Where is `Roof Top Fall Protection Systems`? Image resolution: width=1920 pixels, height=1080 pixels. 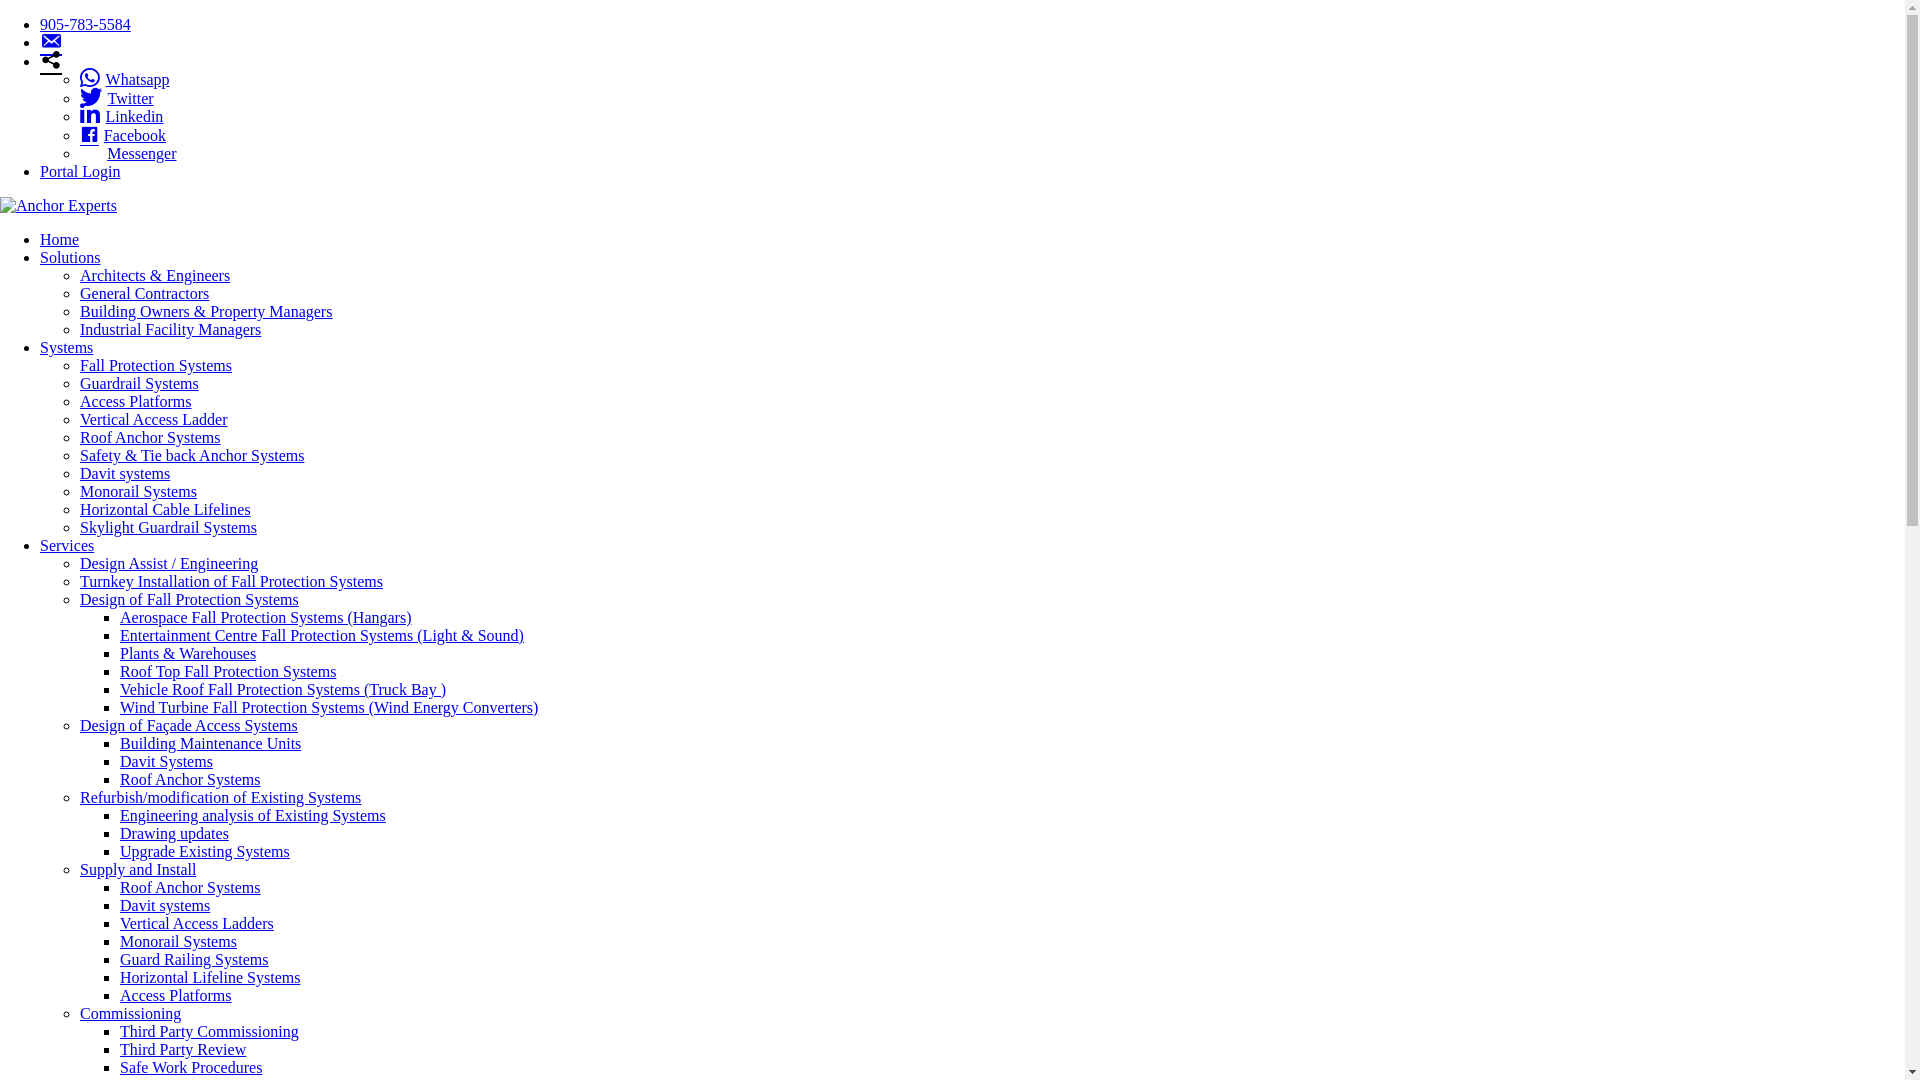
Roof Top Fall Protection Systems is located at coordinates (228, 672).